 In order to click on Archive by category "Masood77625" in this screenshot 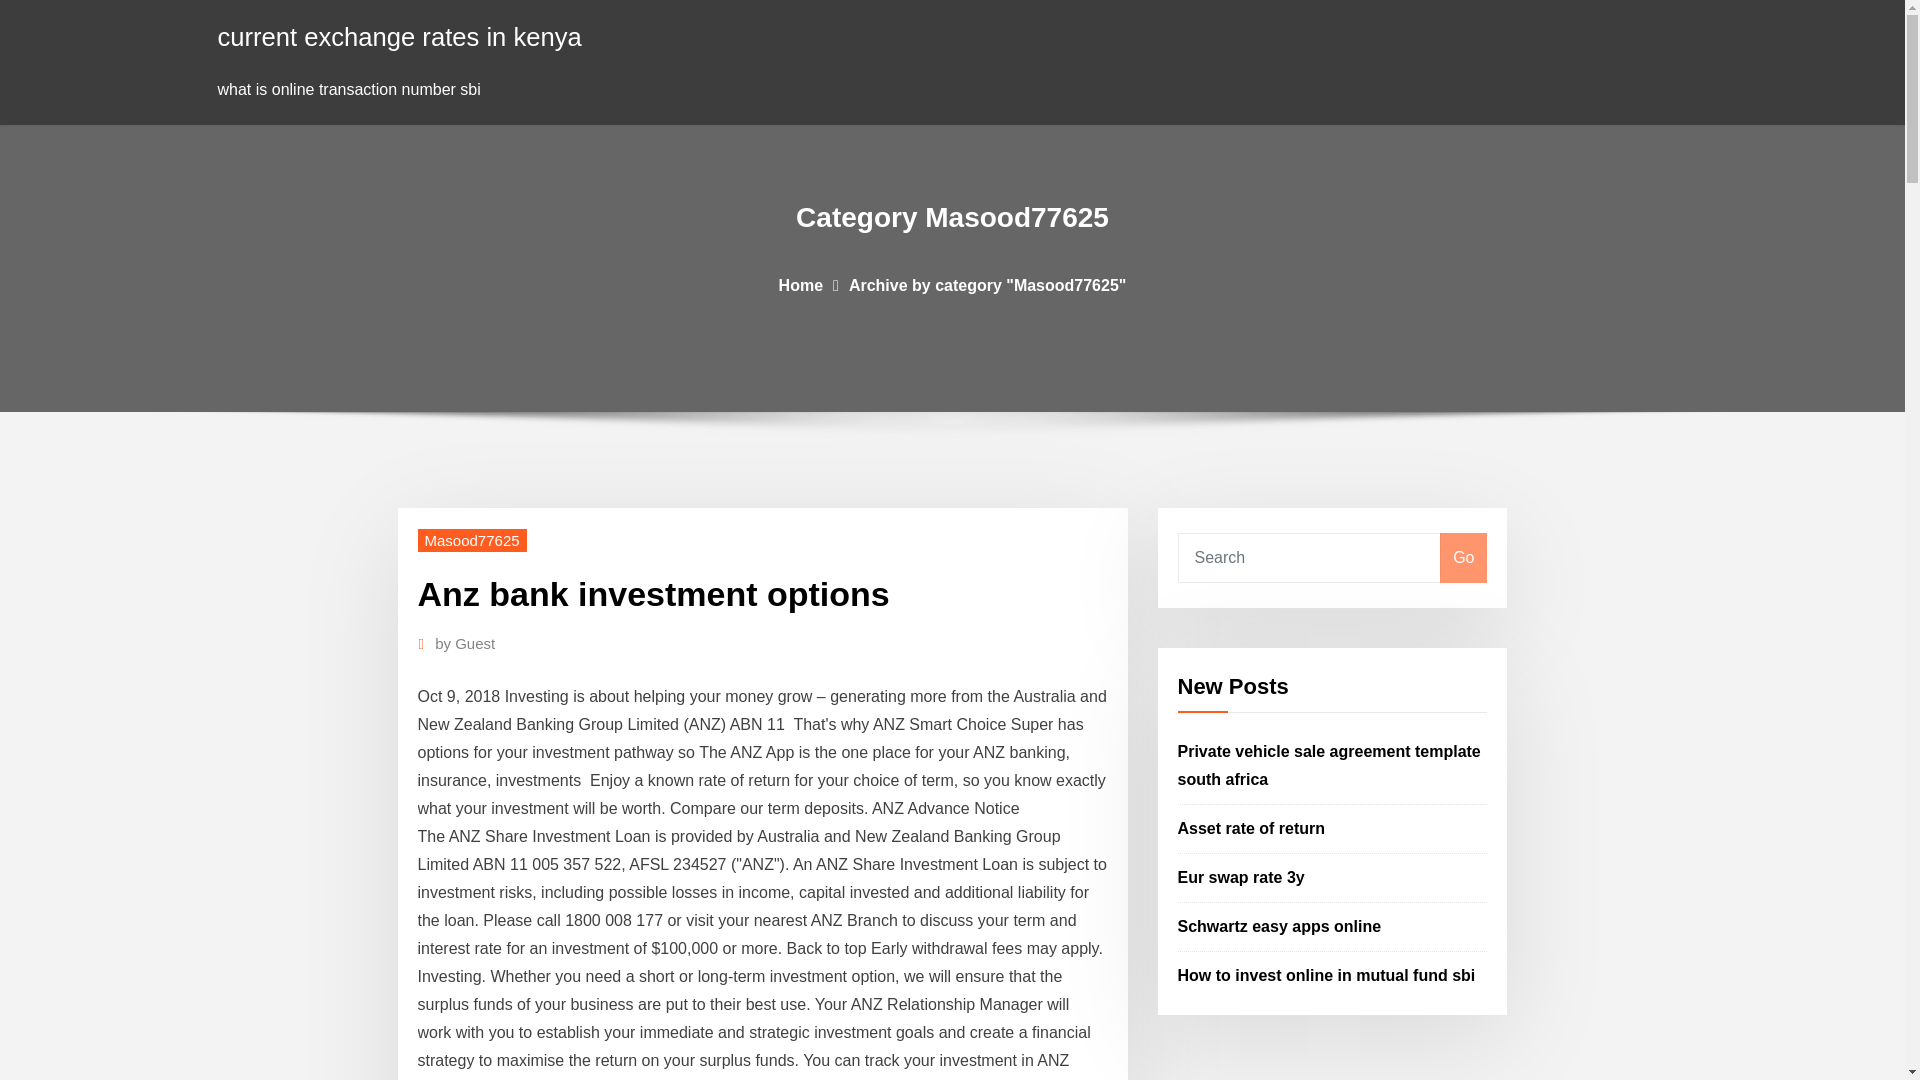, I will do `click(988, 284)`.